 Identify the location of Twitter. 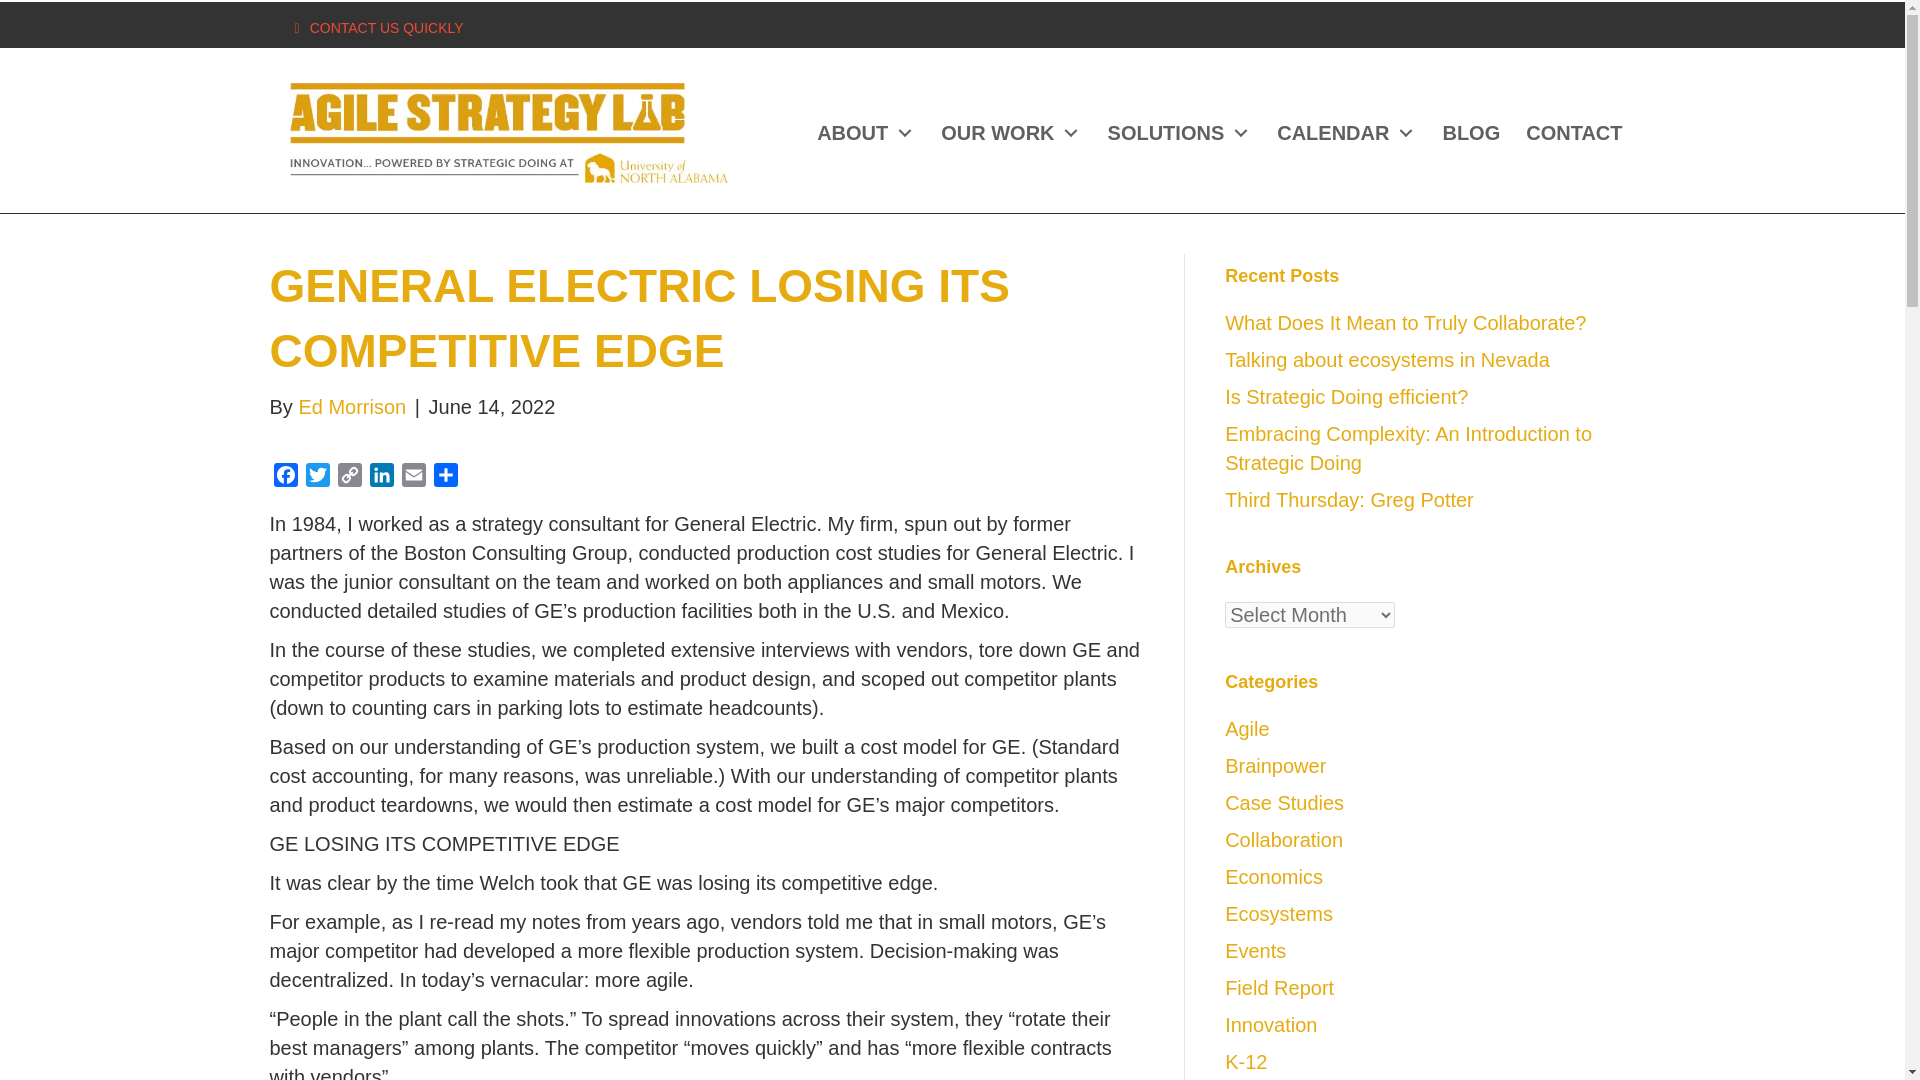
(318, 478).